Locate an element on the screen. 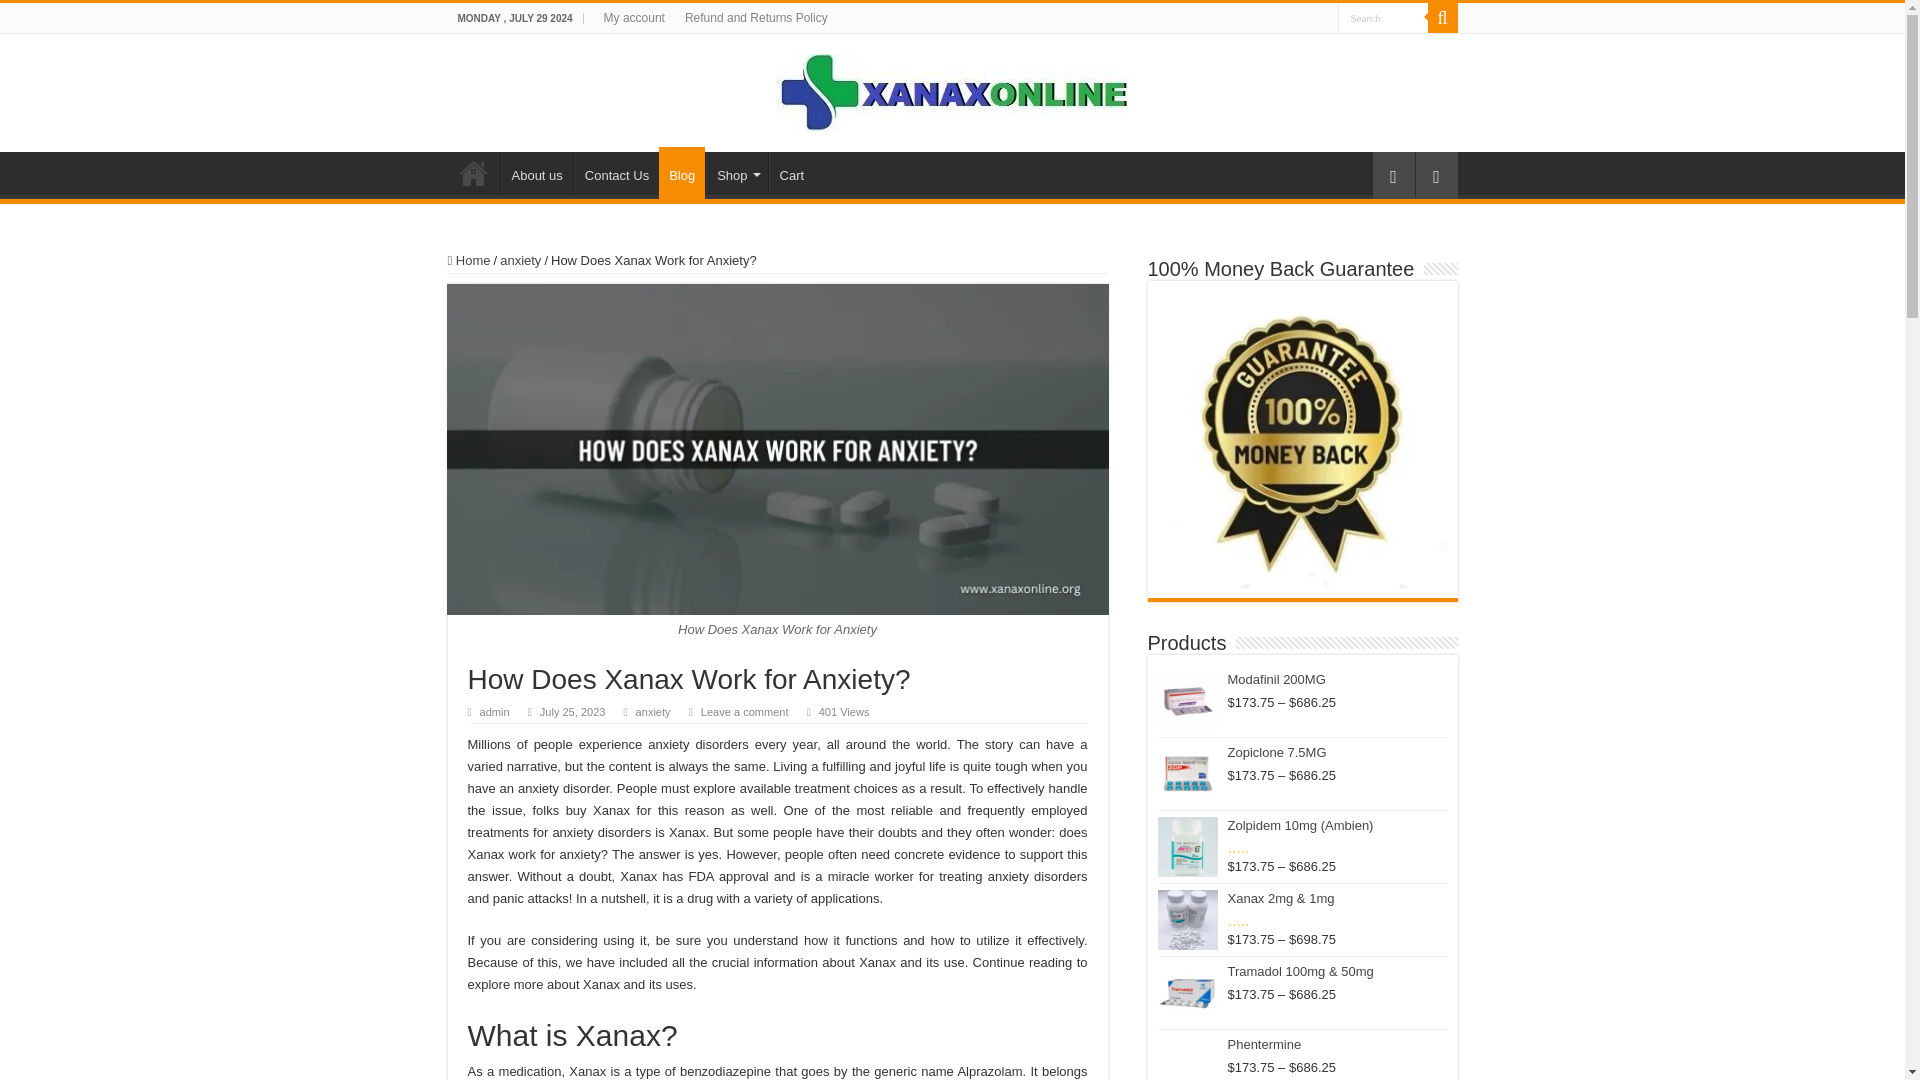  Cart is located at coordinates (792, 173).